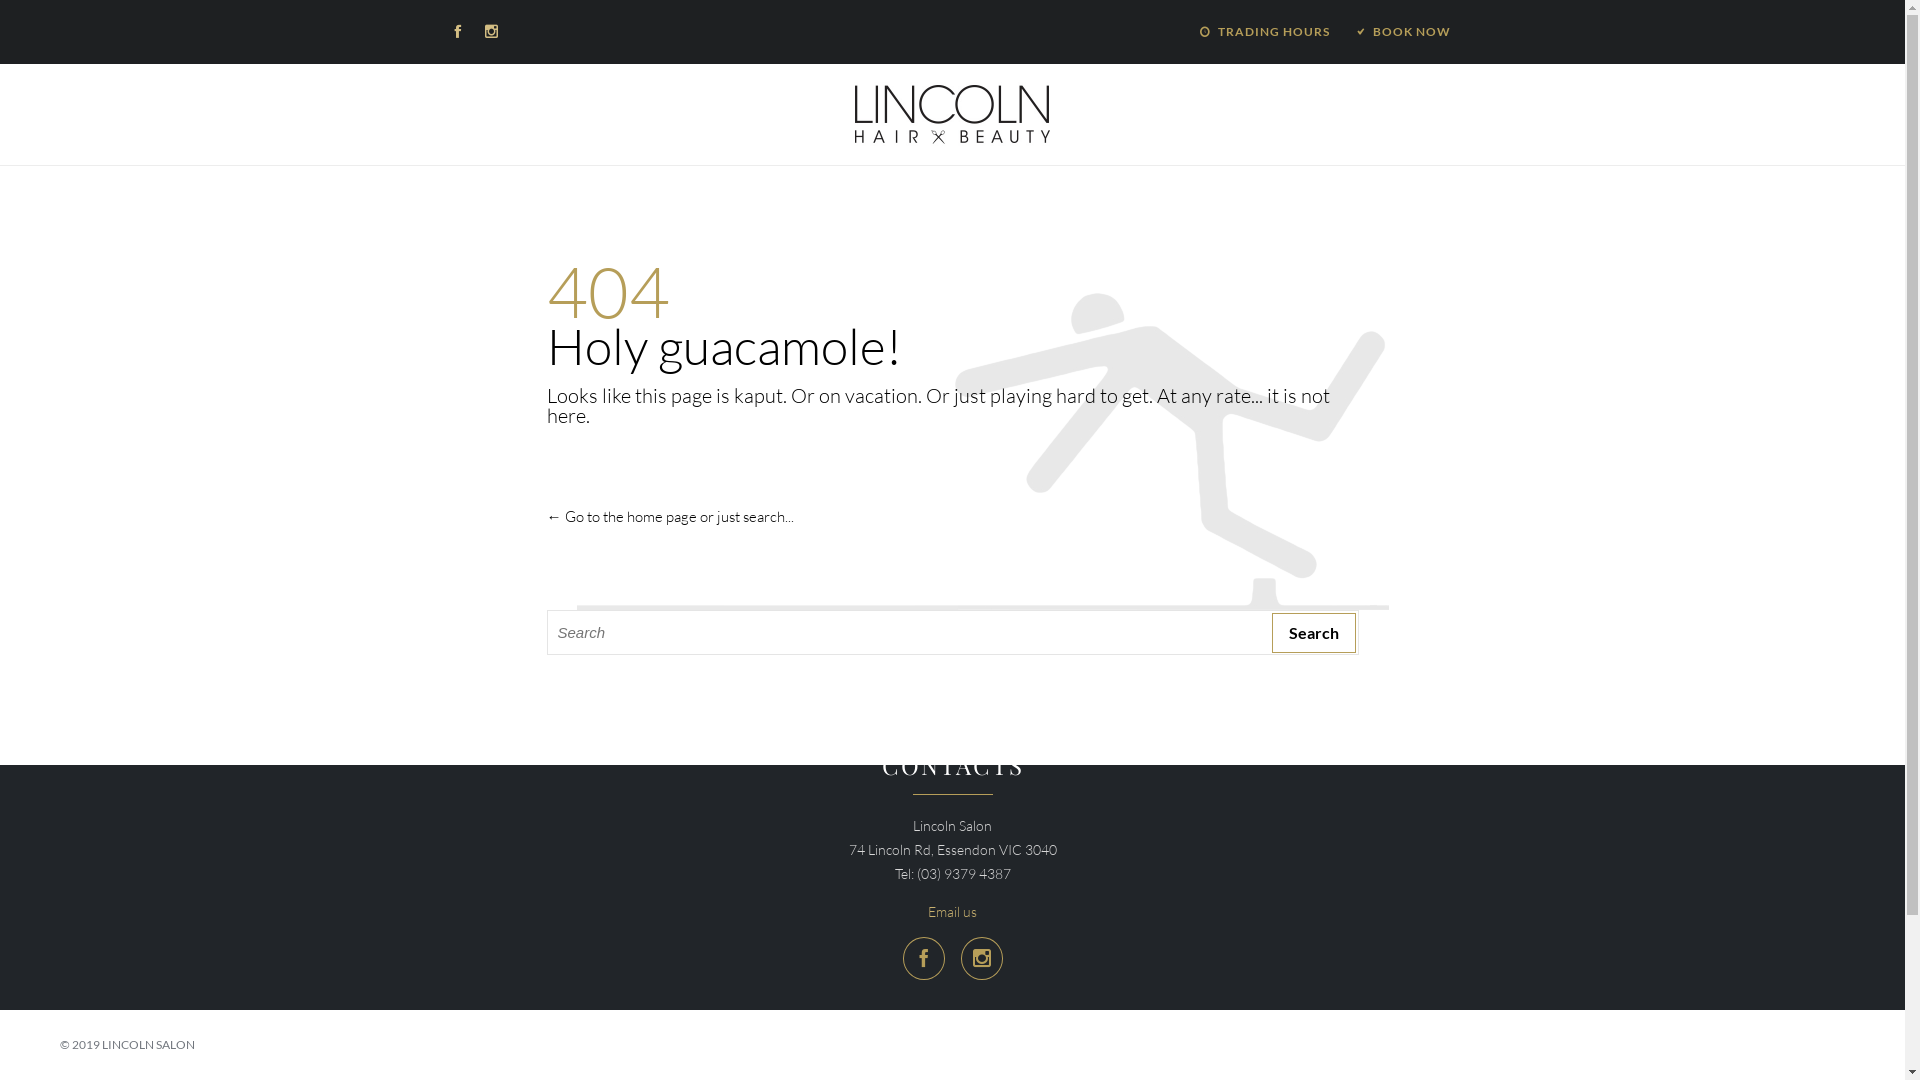  What do you see at coordinates (1402, 32) in the screenshot?
I see `BOOK NOW` at bounding box center [1402, 32].